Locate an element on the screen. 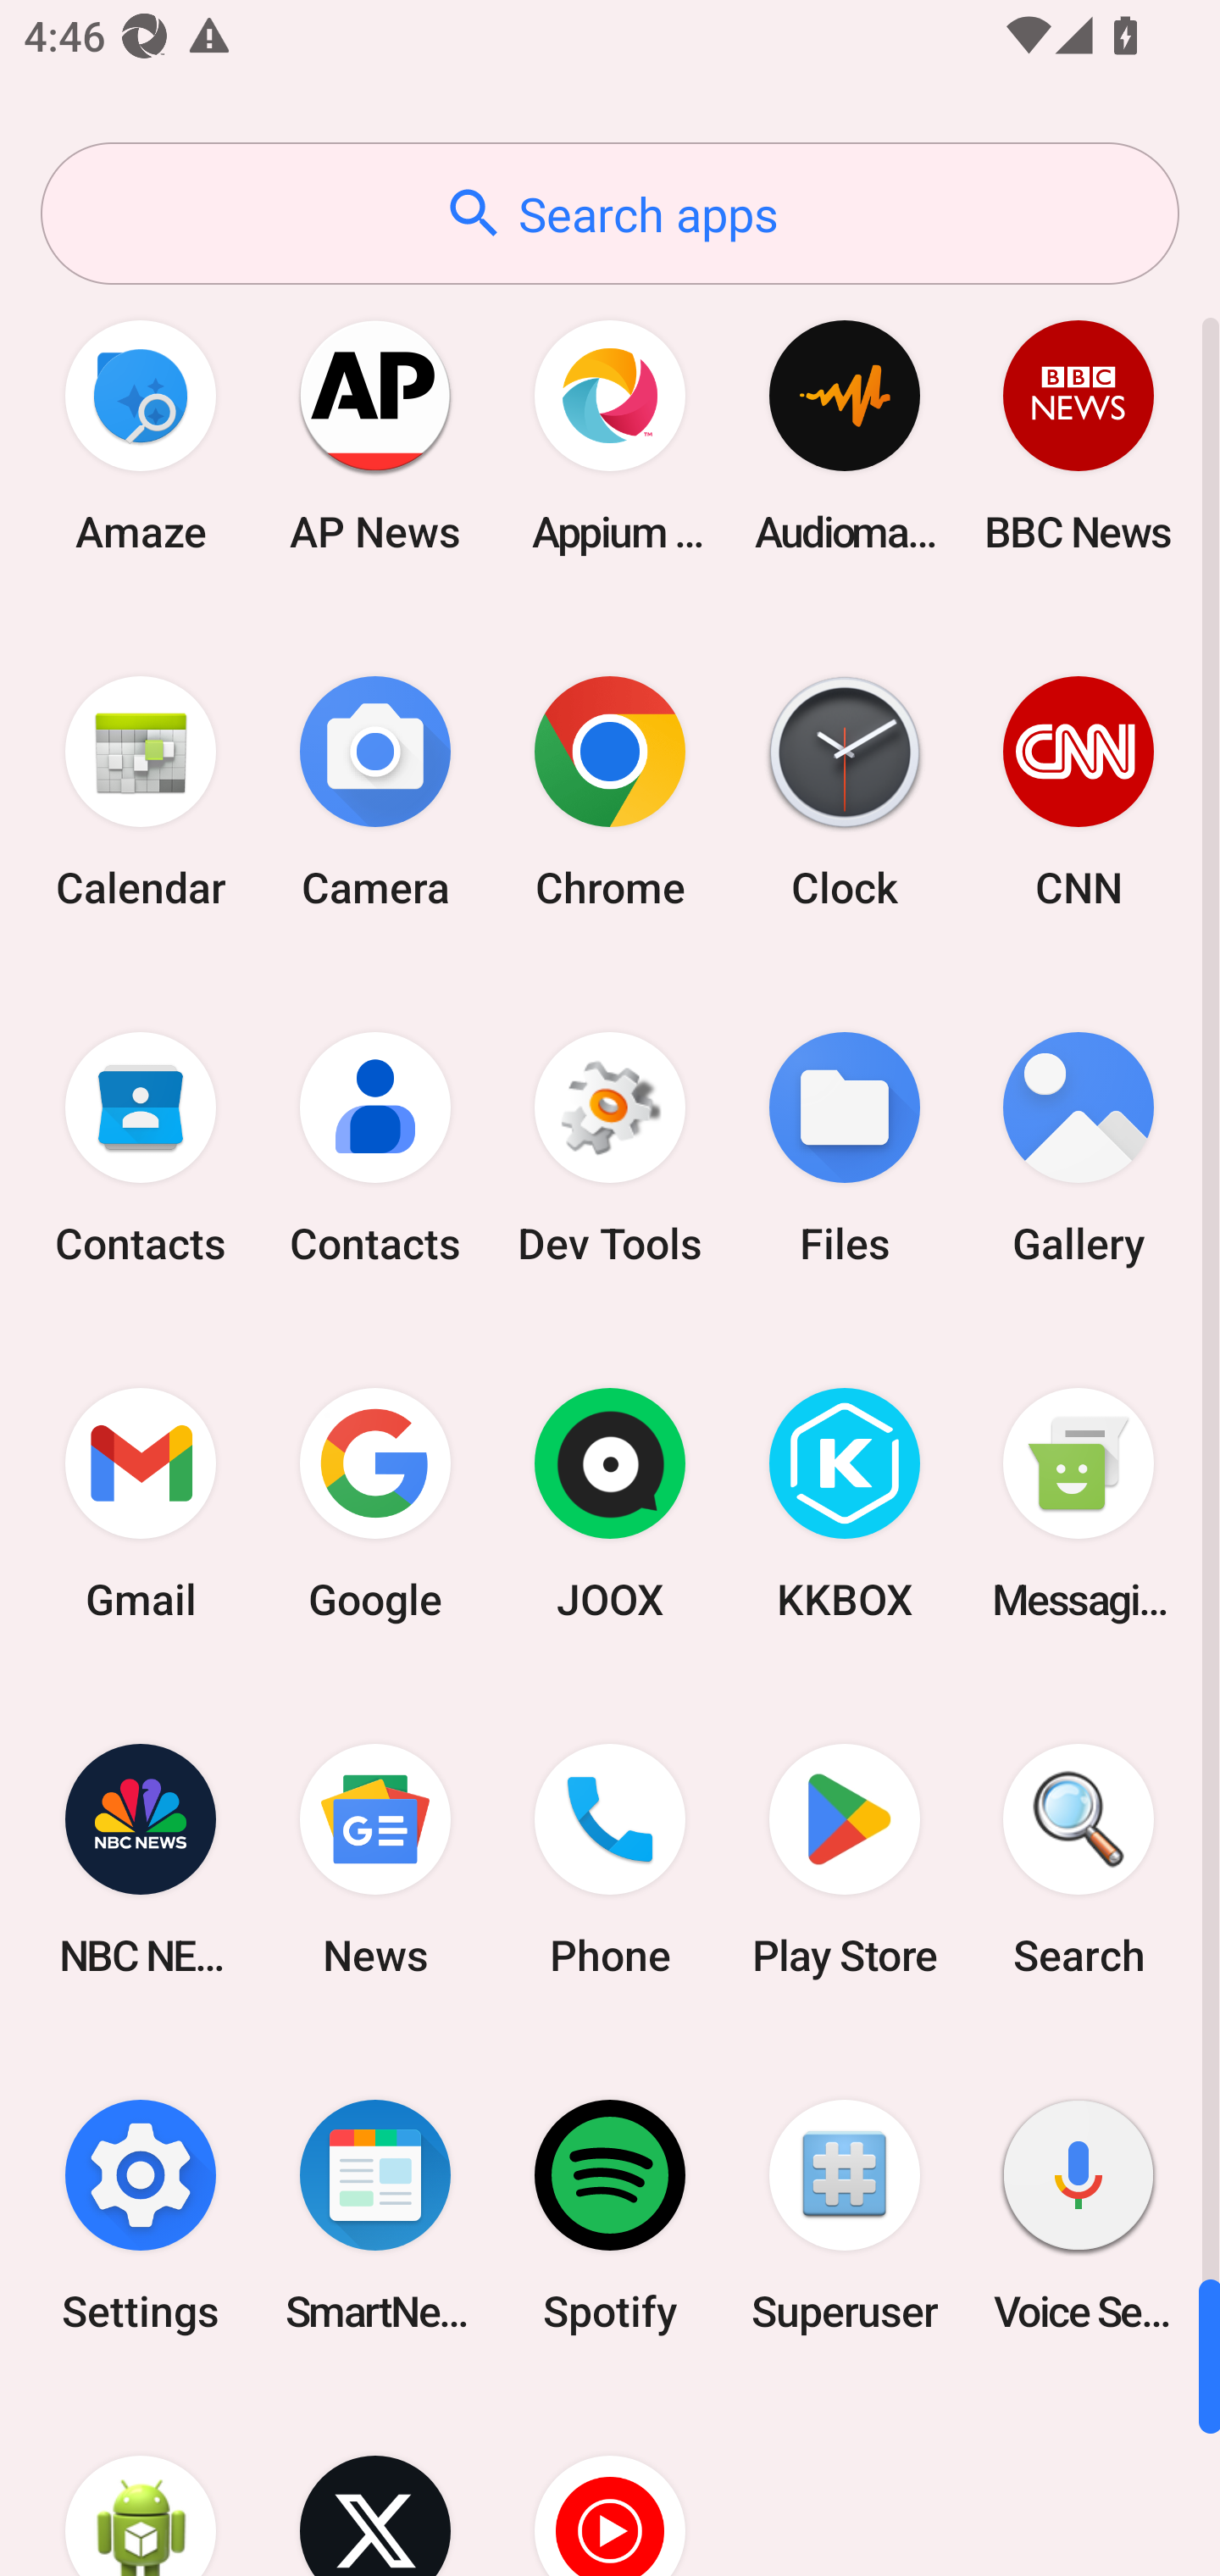 This screenshot has height=2576, width=1220. Superuser is located at coordinates (844, 2215).